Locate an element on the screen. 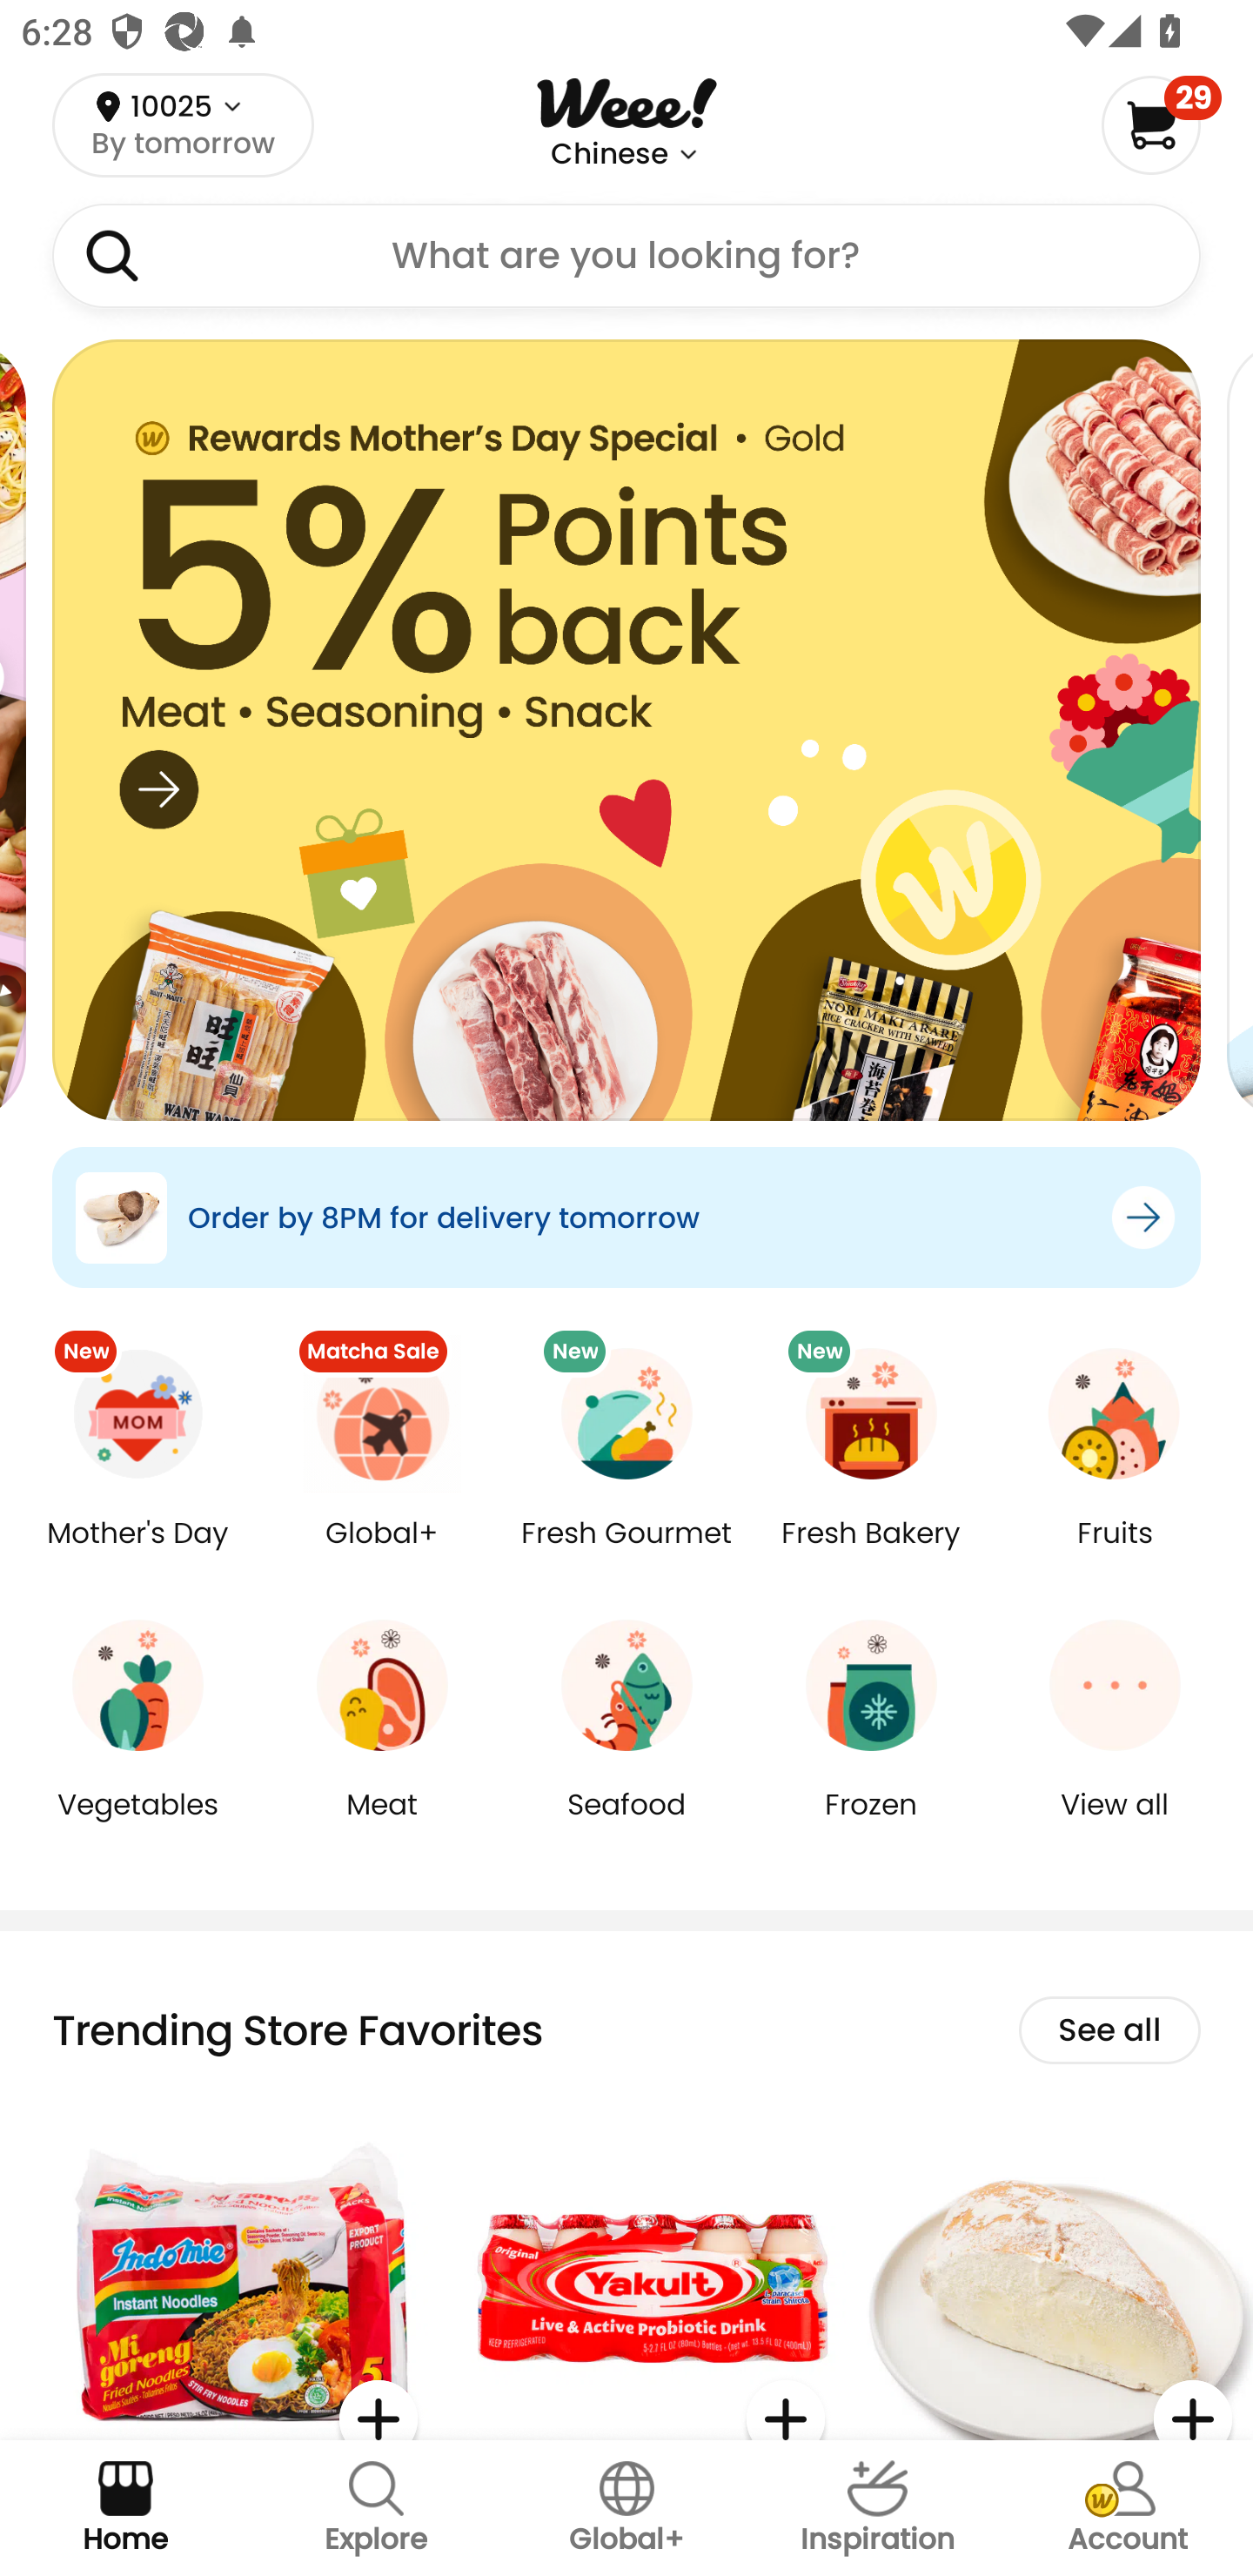 Image resolution: width=1253 pixels, height=2576 pixels. Fruits is located at coordinates (1115, 1554).